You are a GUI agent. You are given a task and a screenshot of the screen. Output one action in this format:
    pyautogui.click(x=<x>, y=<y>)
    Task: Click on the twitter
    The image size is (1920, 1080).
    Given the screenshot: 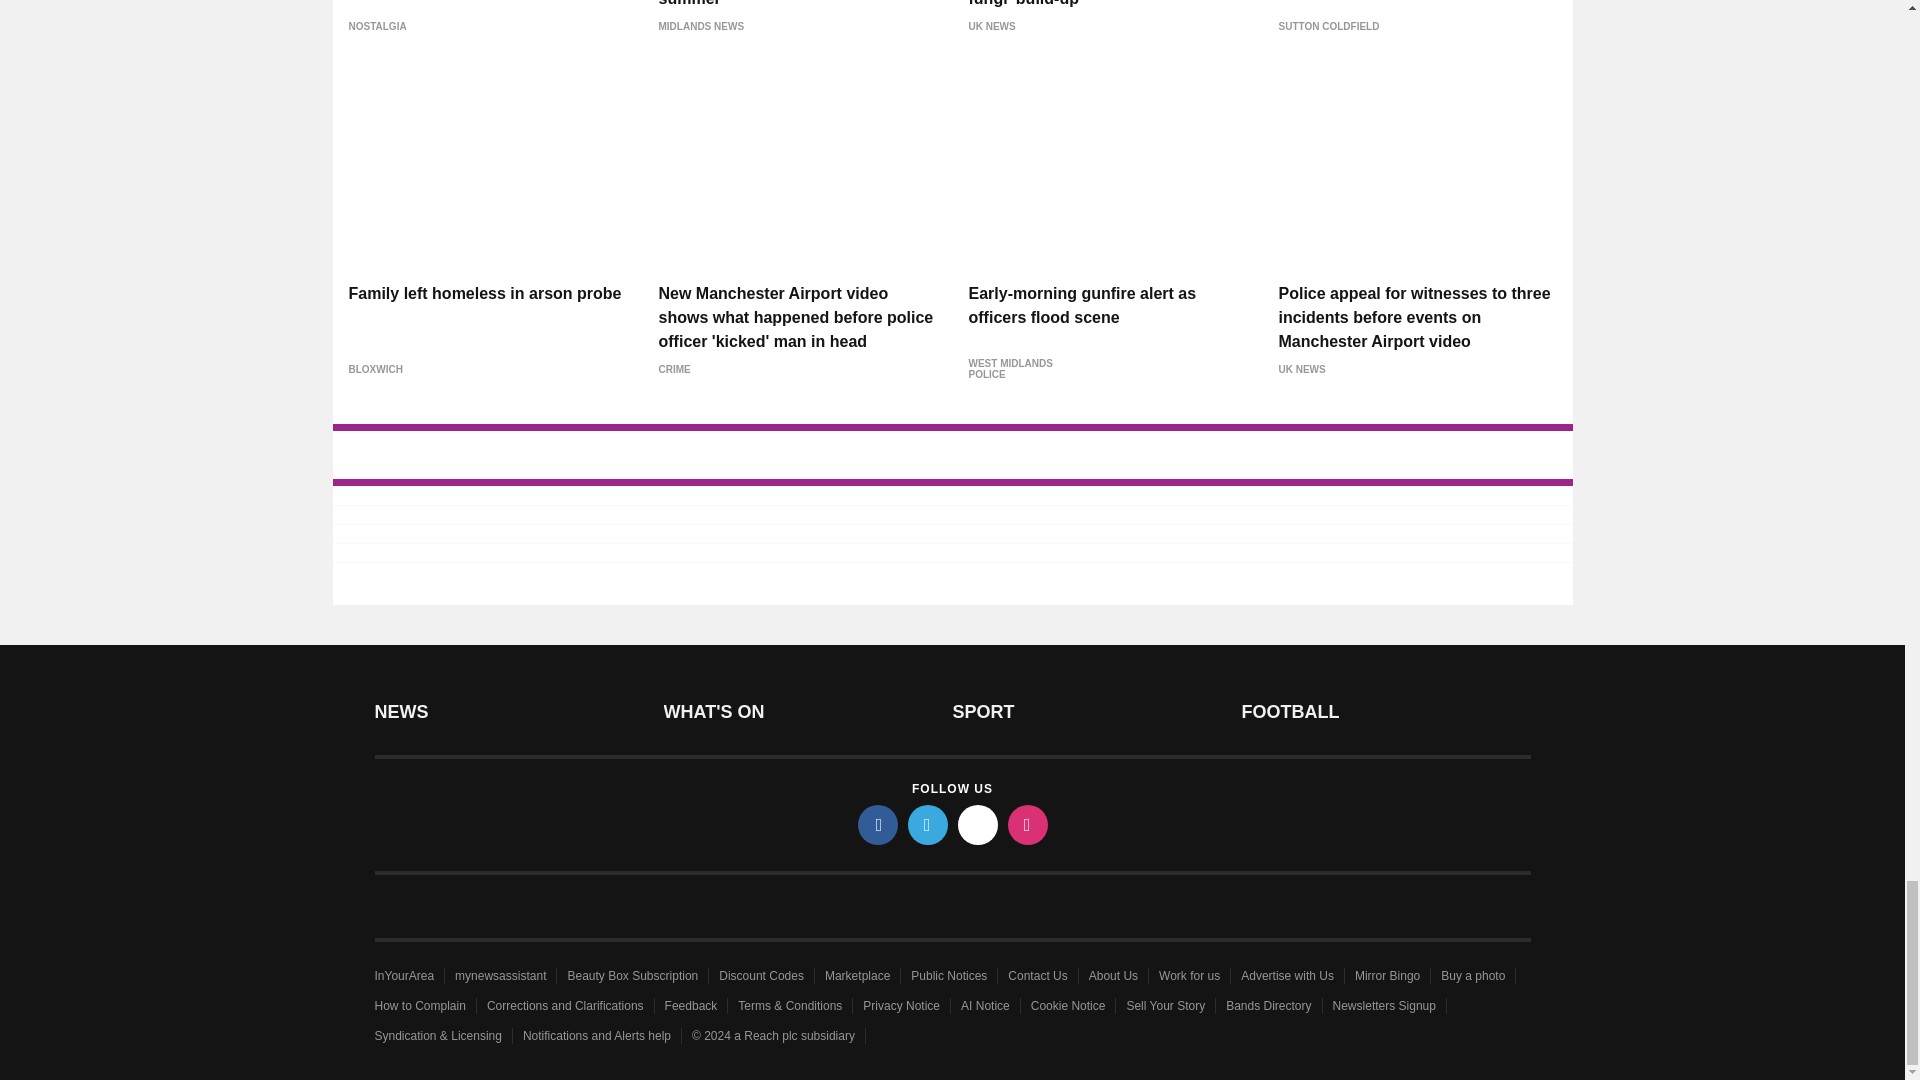 What is the action you would take?
    pyautogui.click(x=928, y=824)
    